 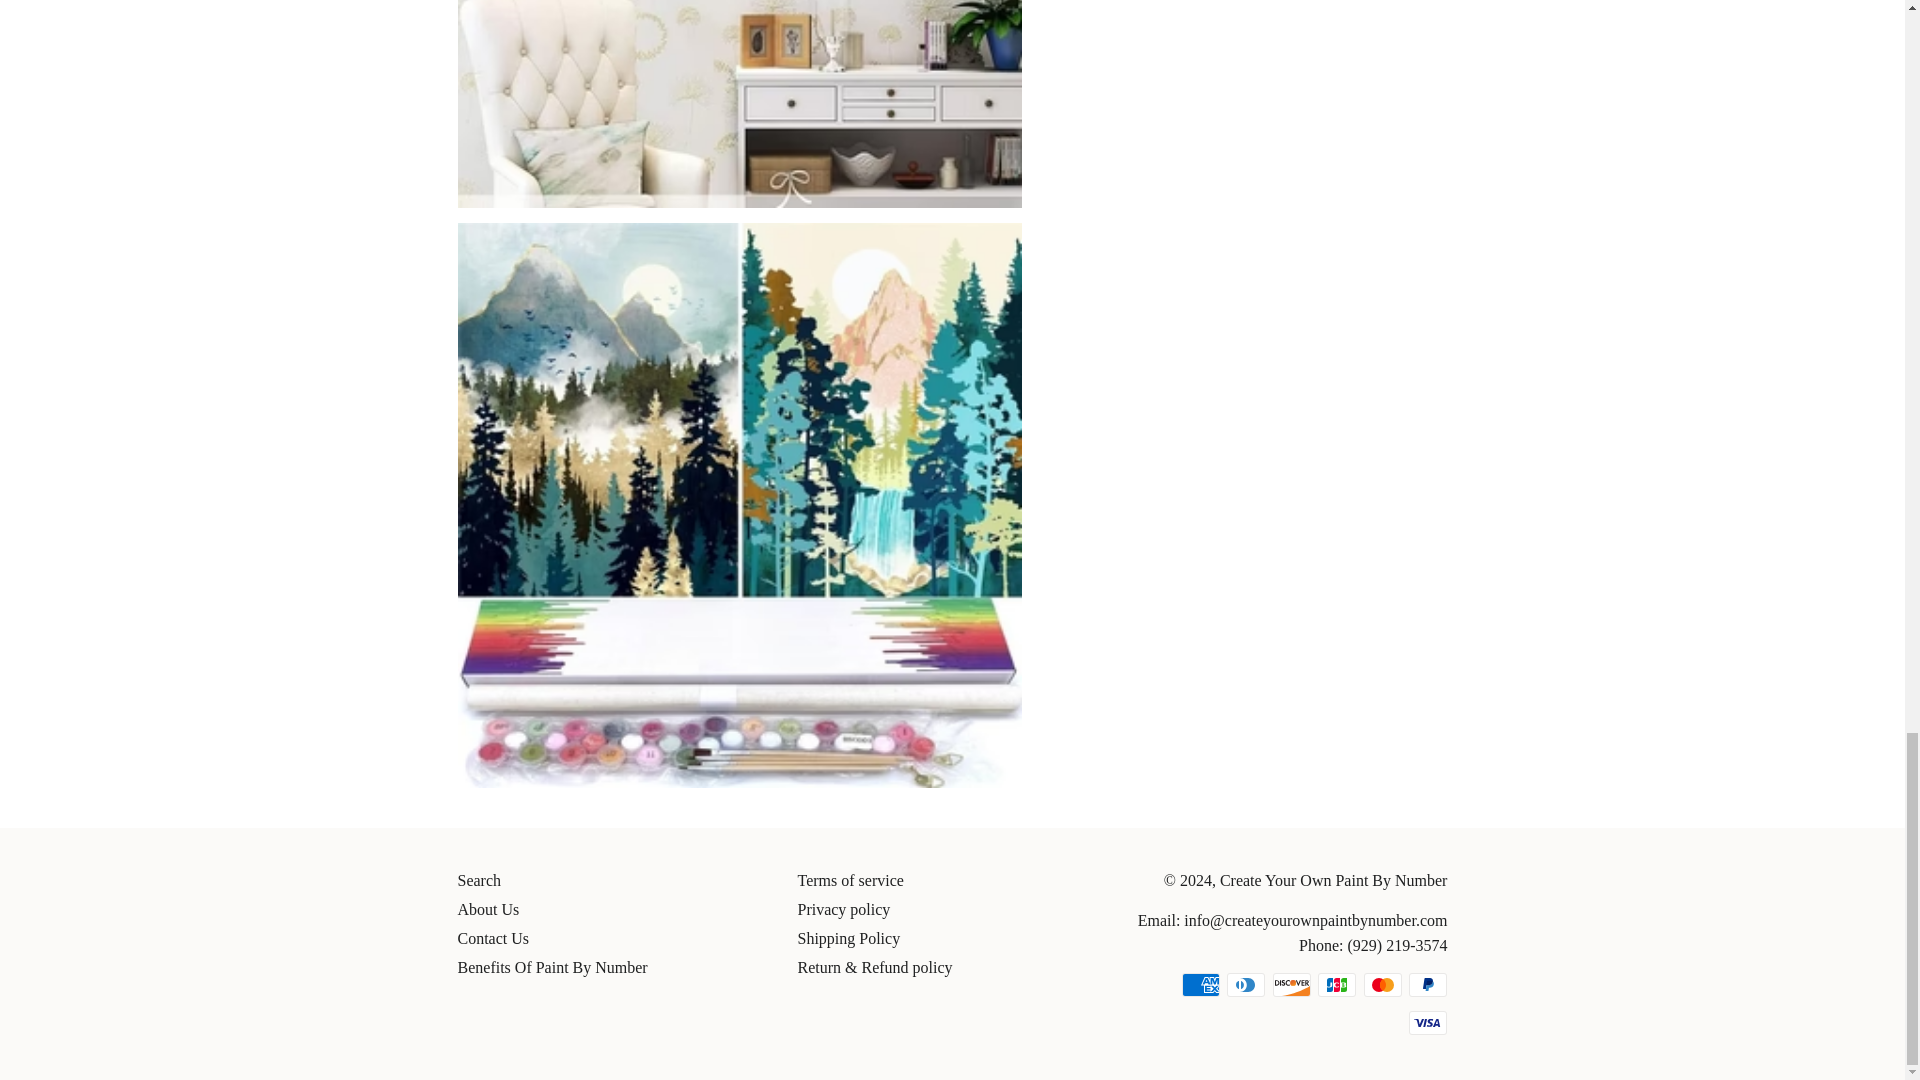 I want to click on Benefits Of Paint By Number, so click(x=553, y=968).